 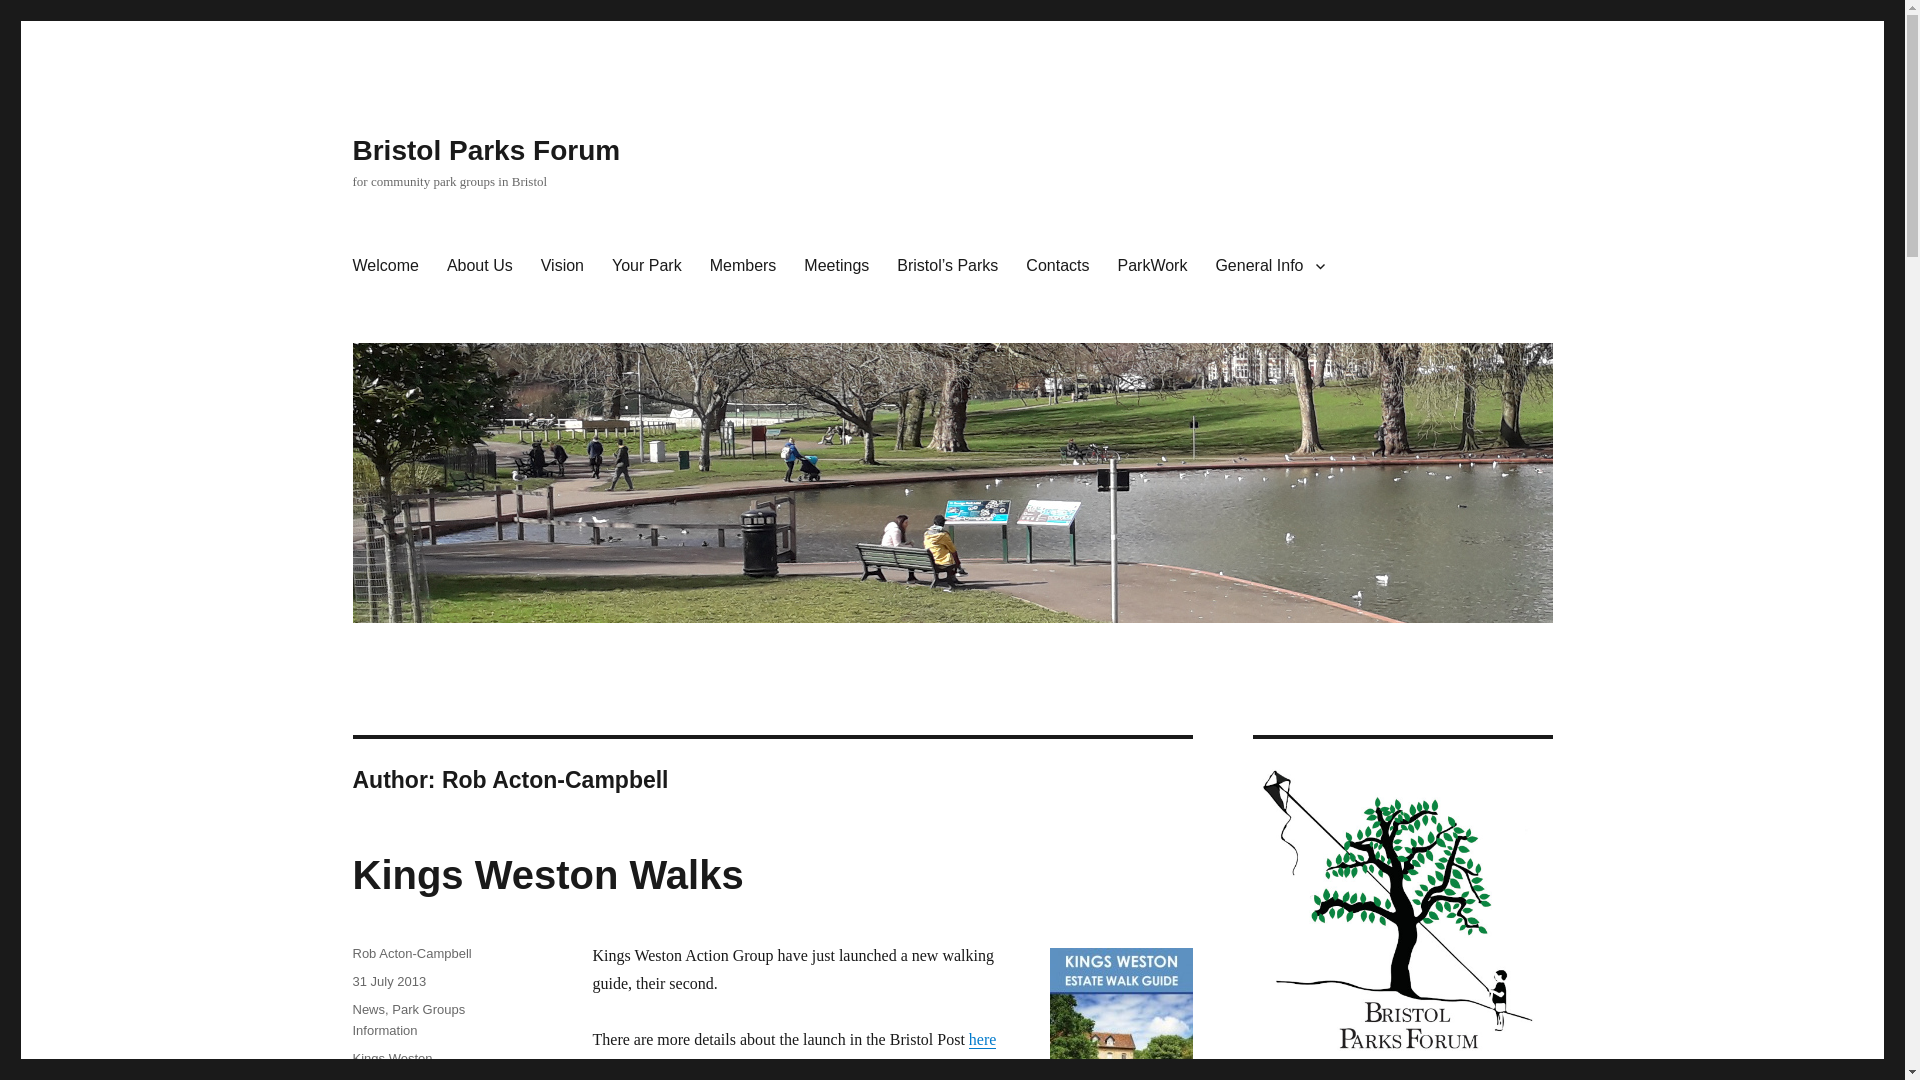 What do you see at coordinates (410, 954) in the screenshot?
I see `Rob Acton-Campbell` at bounding box center [410, 954].